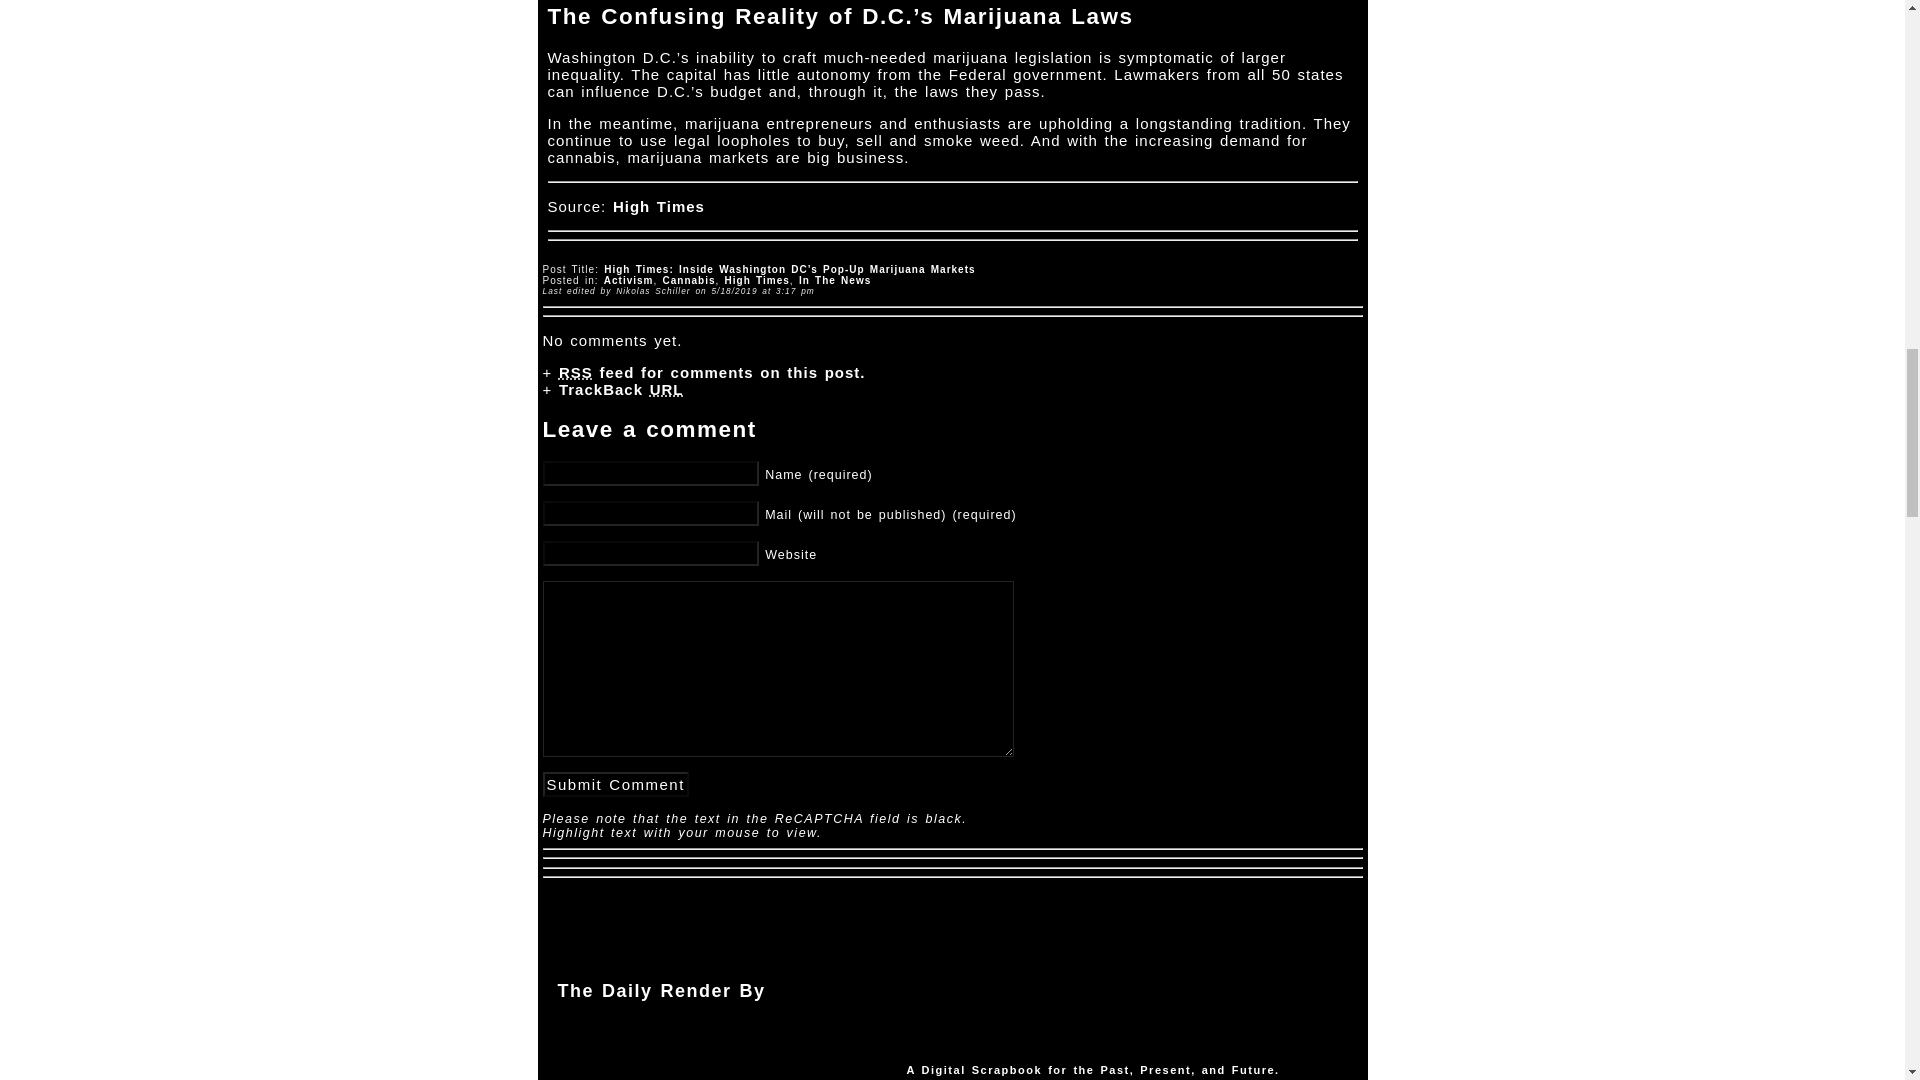  Describe the element at coordinates (629, 280) in the screenshot. I see `Activism` at that location.